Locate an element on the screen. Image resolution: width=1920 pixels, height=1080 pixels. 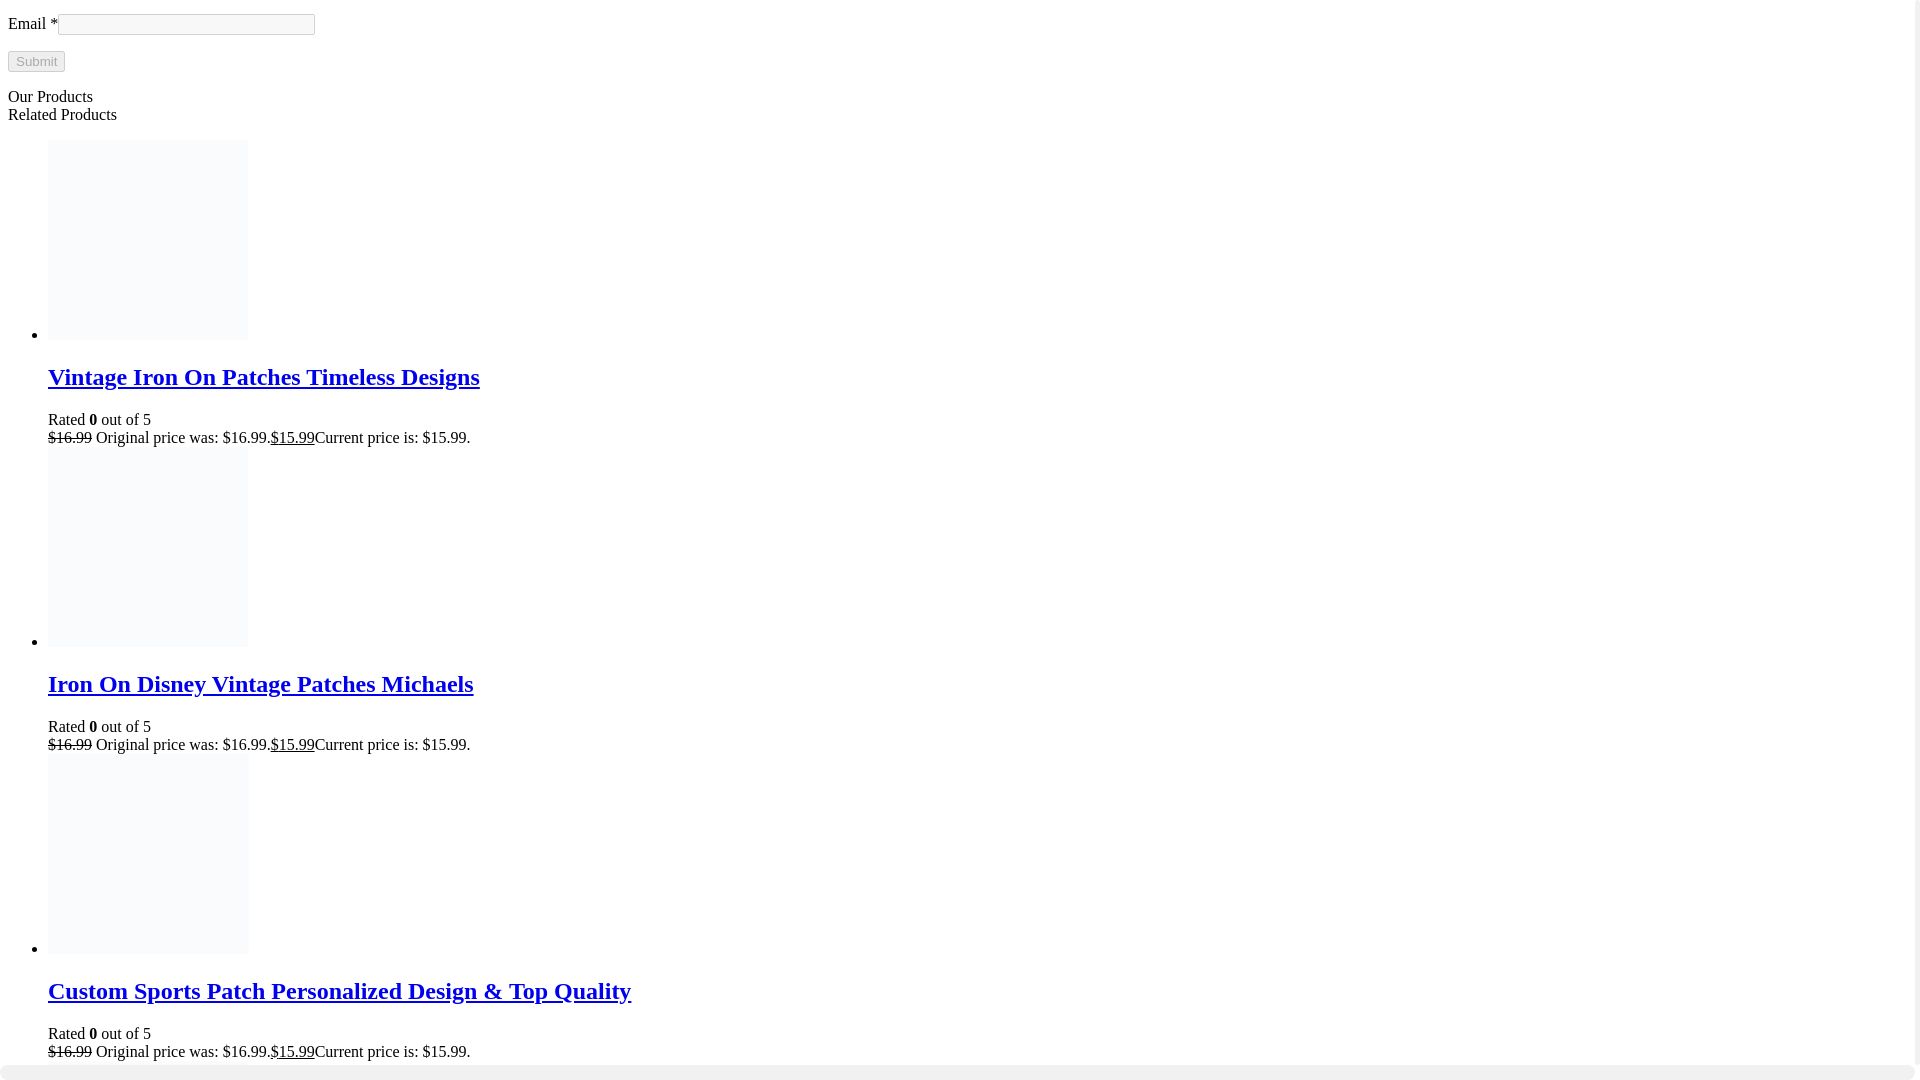
Submit is located at coordinates (36, 61).